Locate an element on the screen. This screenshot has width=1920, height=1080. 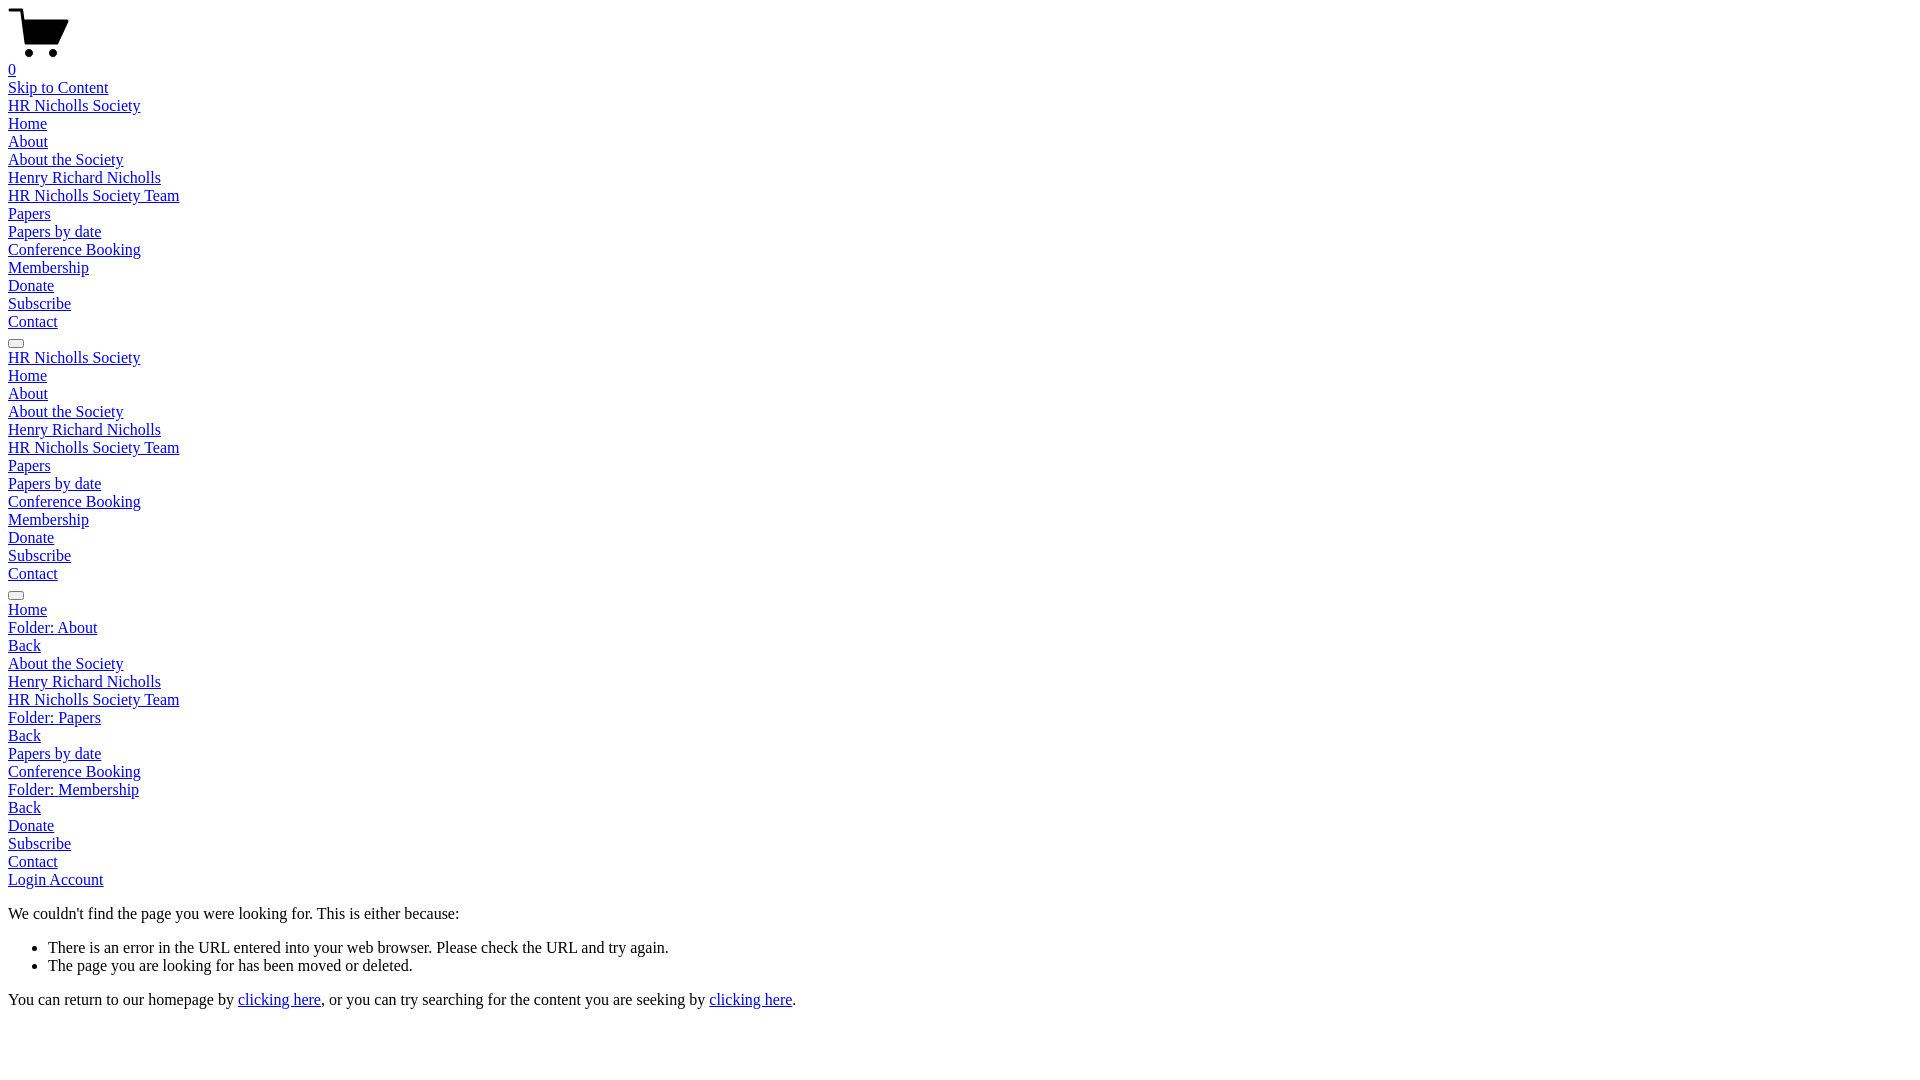
Home is located at coordinates (960, 610).